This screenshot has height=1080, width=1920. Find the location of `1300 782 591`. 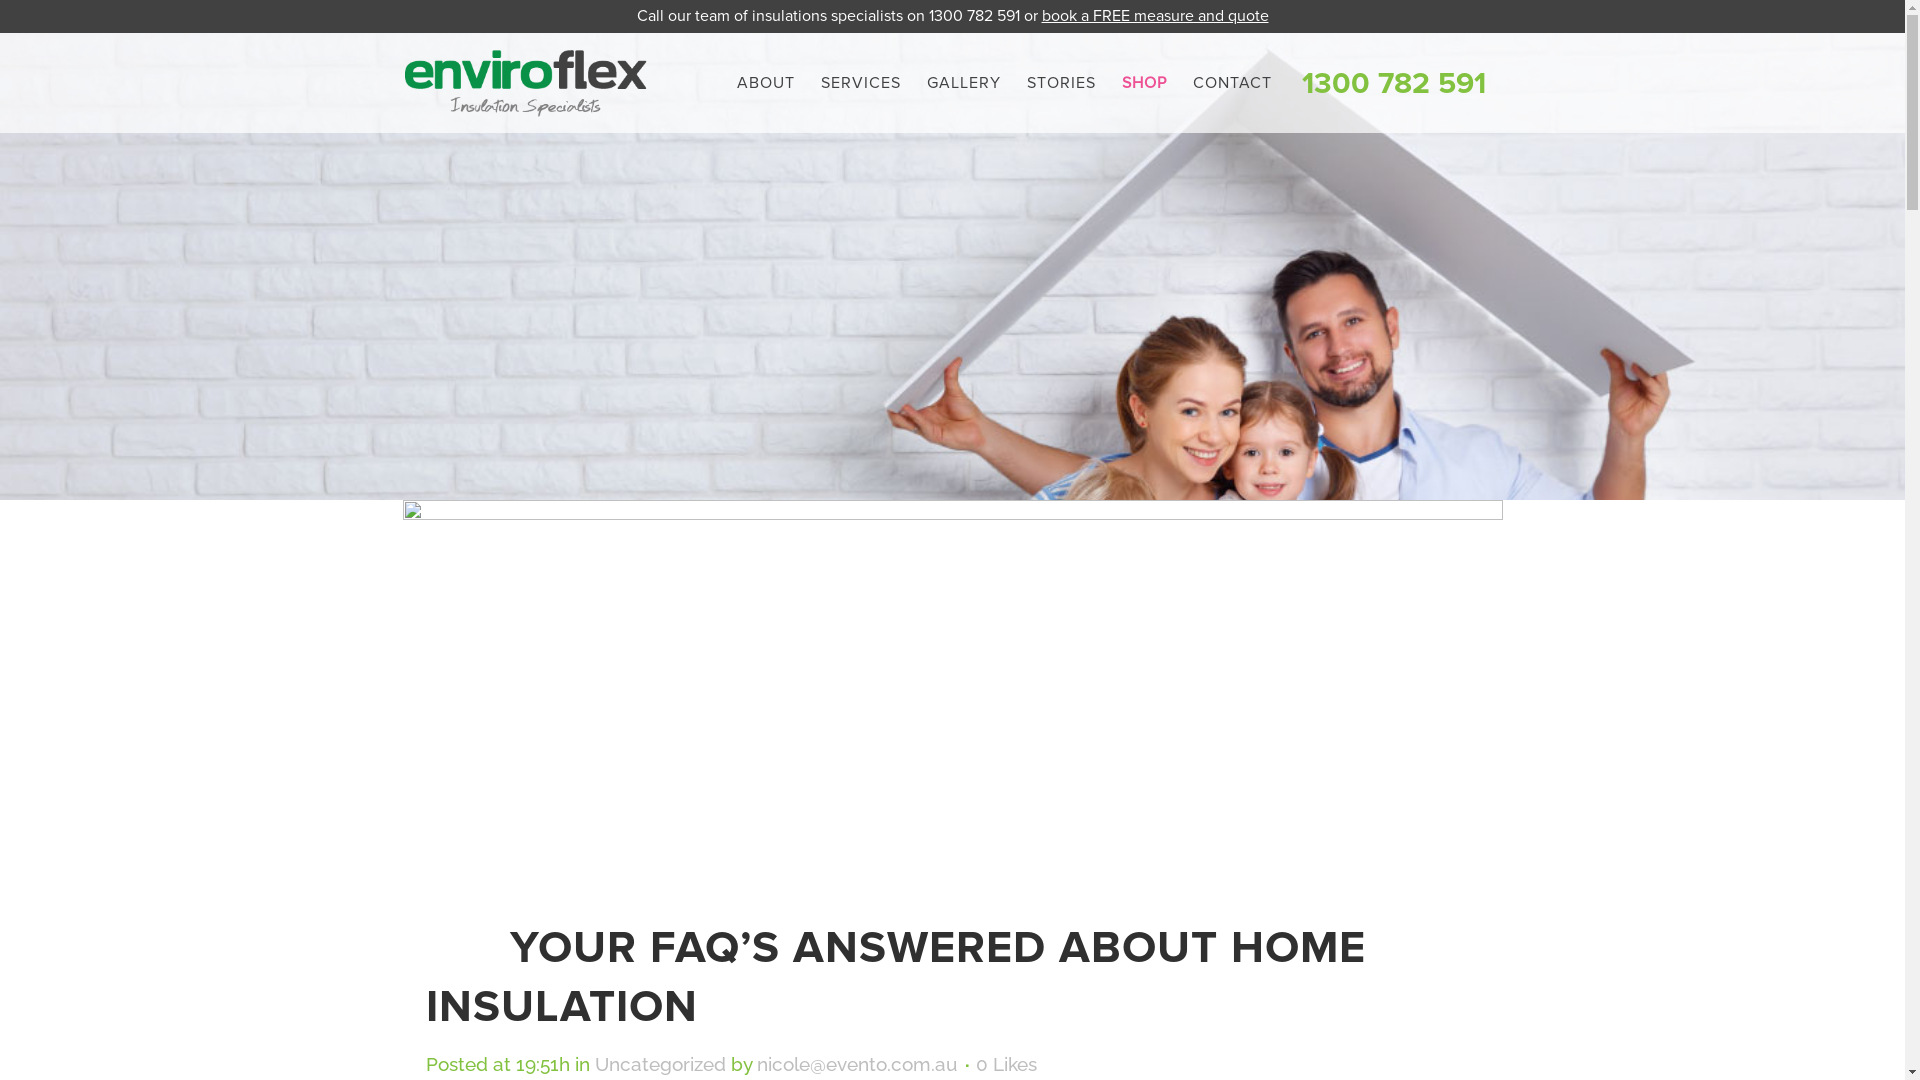

1300 782 591 is located at coordinates (974, 16).